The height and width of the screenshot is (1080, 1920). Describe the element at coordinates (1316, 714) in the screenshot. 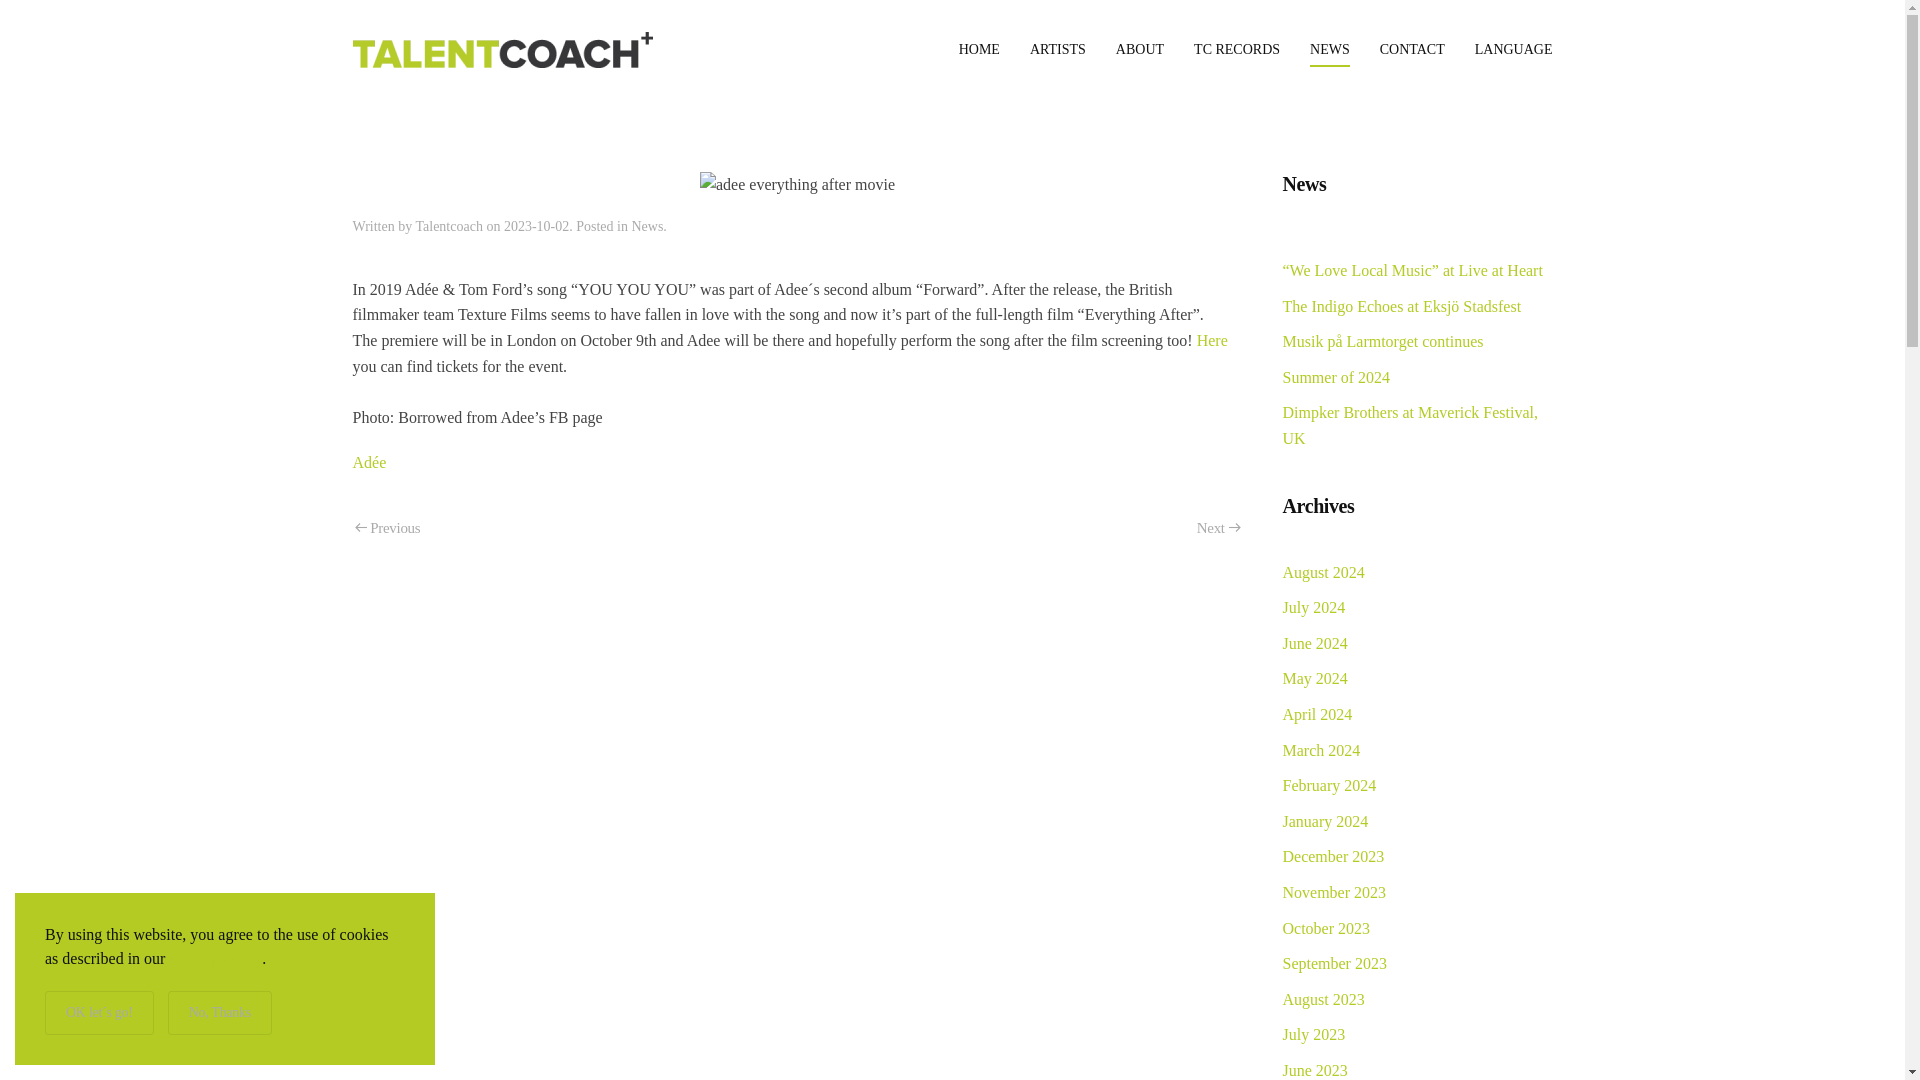

I see `April 2024` at that location.